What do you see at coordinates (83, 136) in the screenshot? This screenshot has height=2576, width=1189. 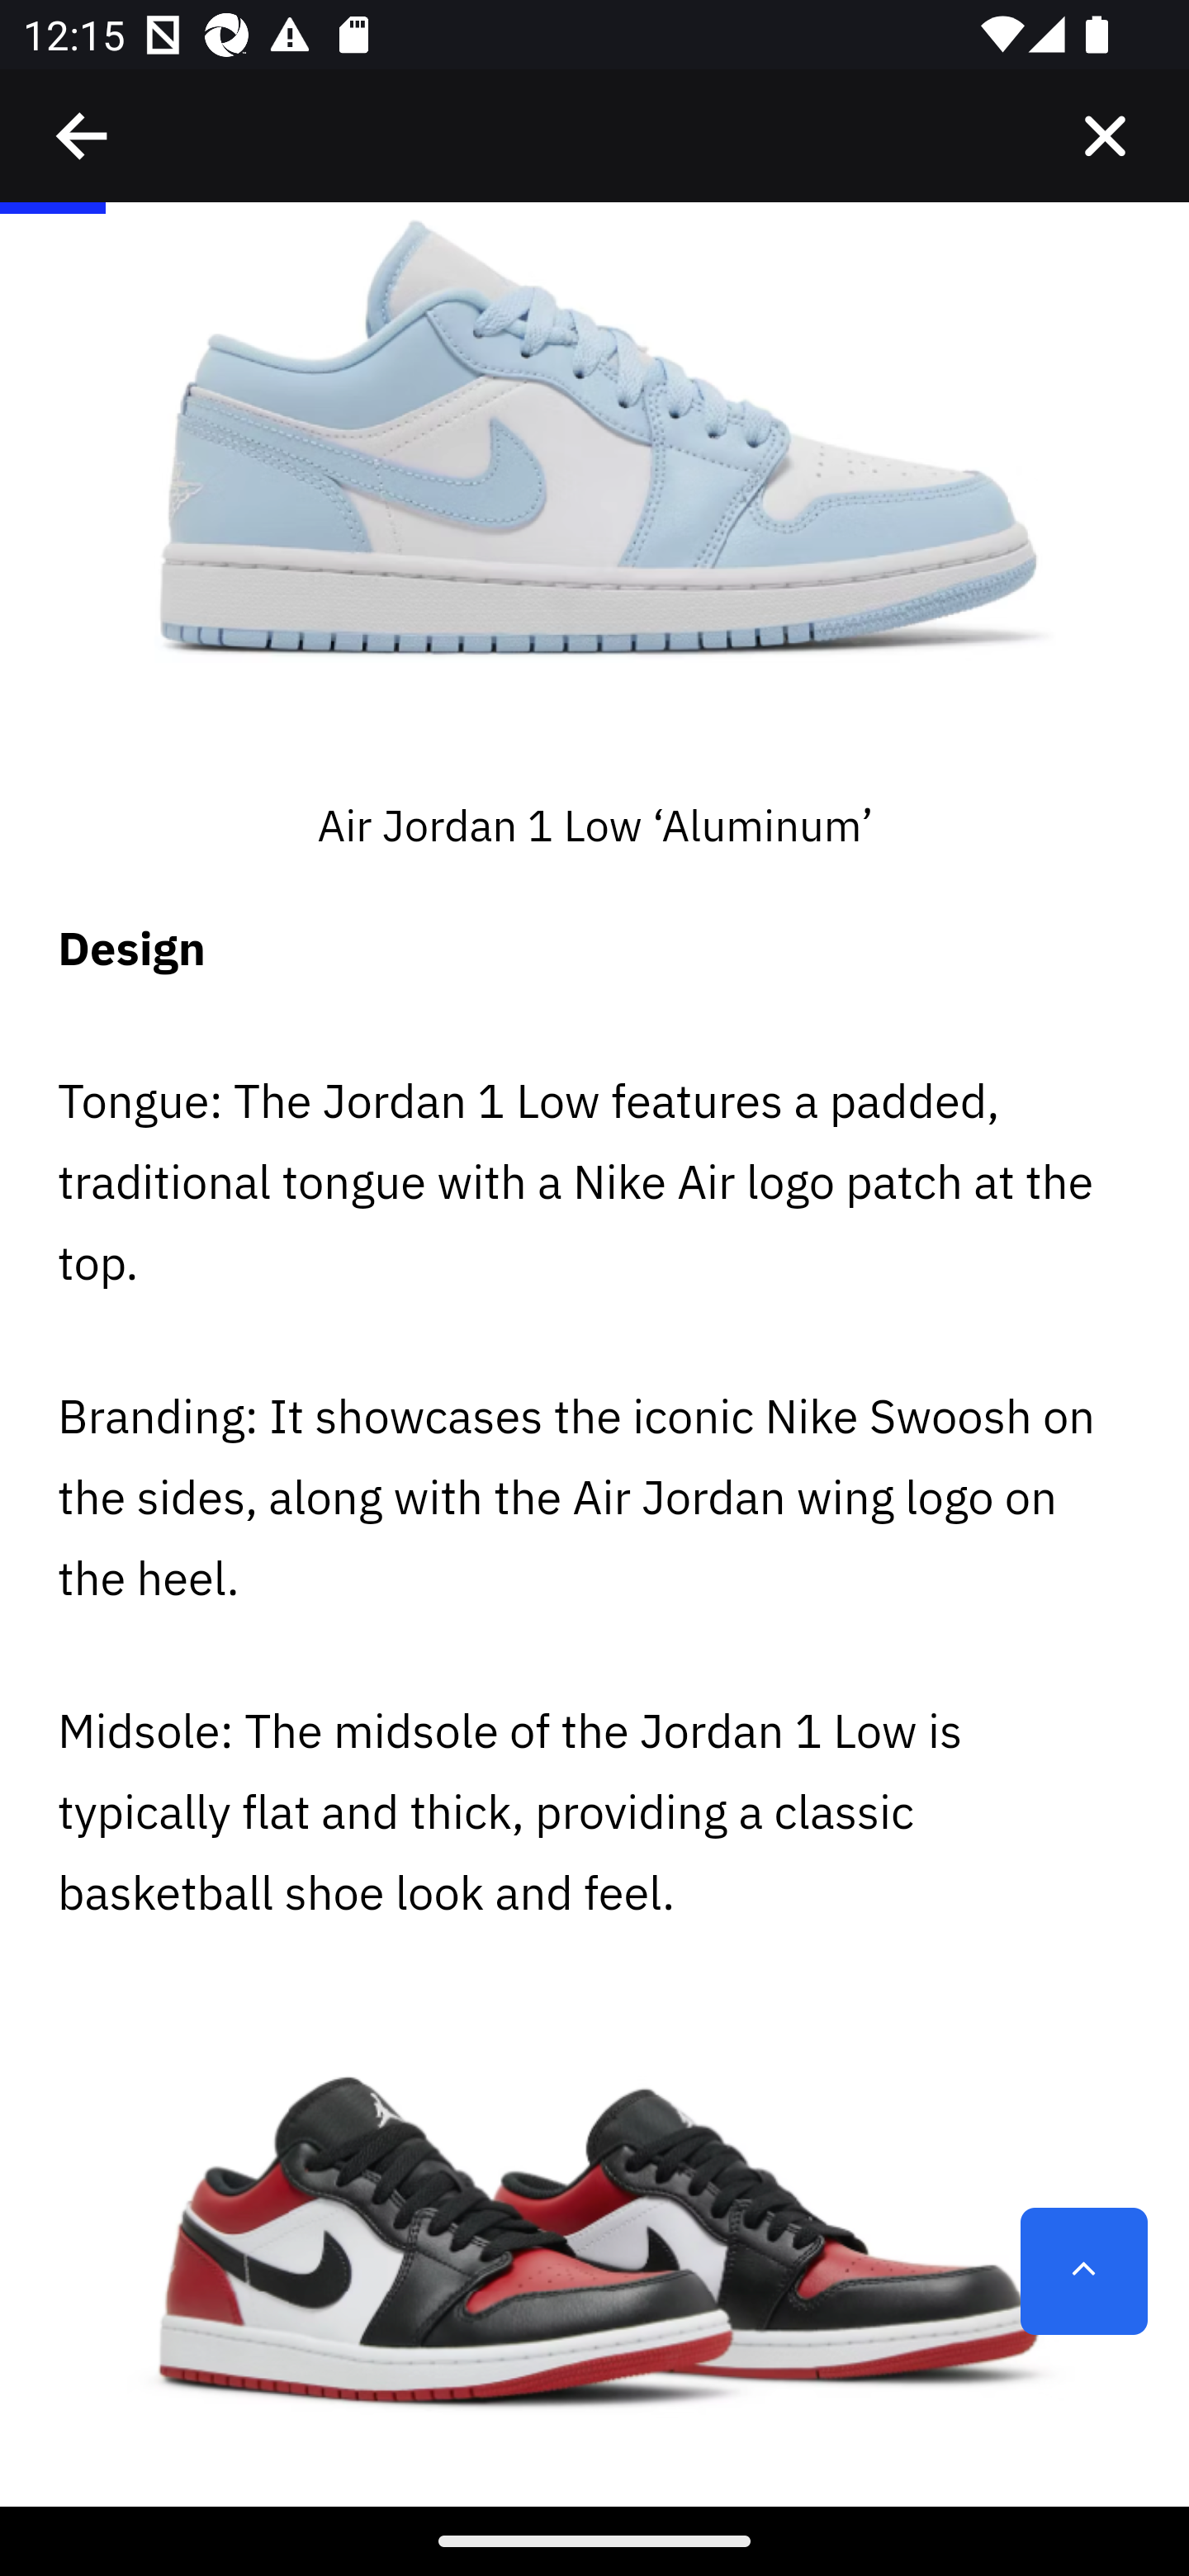 I see `` at bounding box center [83, 136].